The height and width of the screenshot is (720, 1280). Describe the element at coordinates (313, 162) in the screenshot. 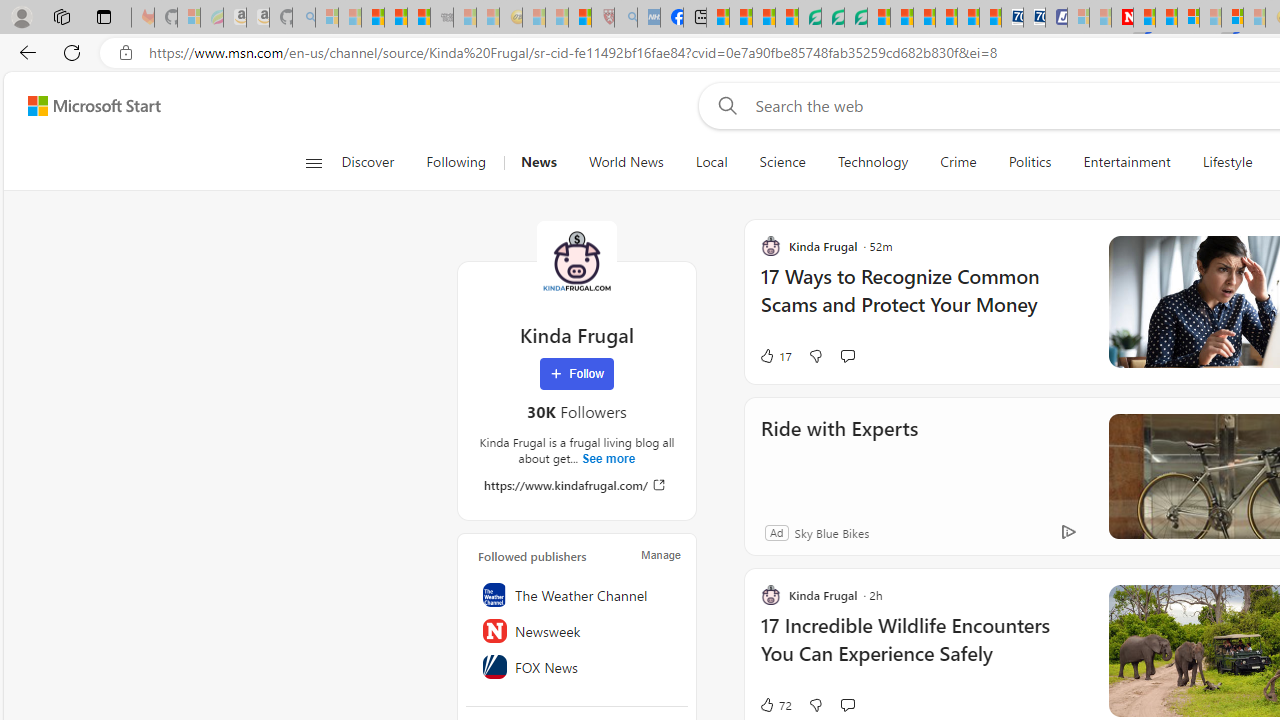

I see `Open navigation menu` at that location.